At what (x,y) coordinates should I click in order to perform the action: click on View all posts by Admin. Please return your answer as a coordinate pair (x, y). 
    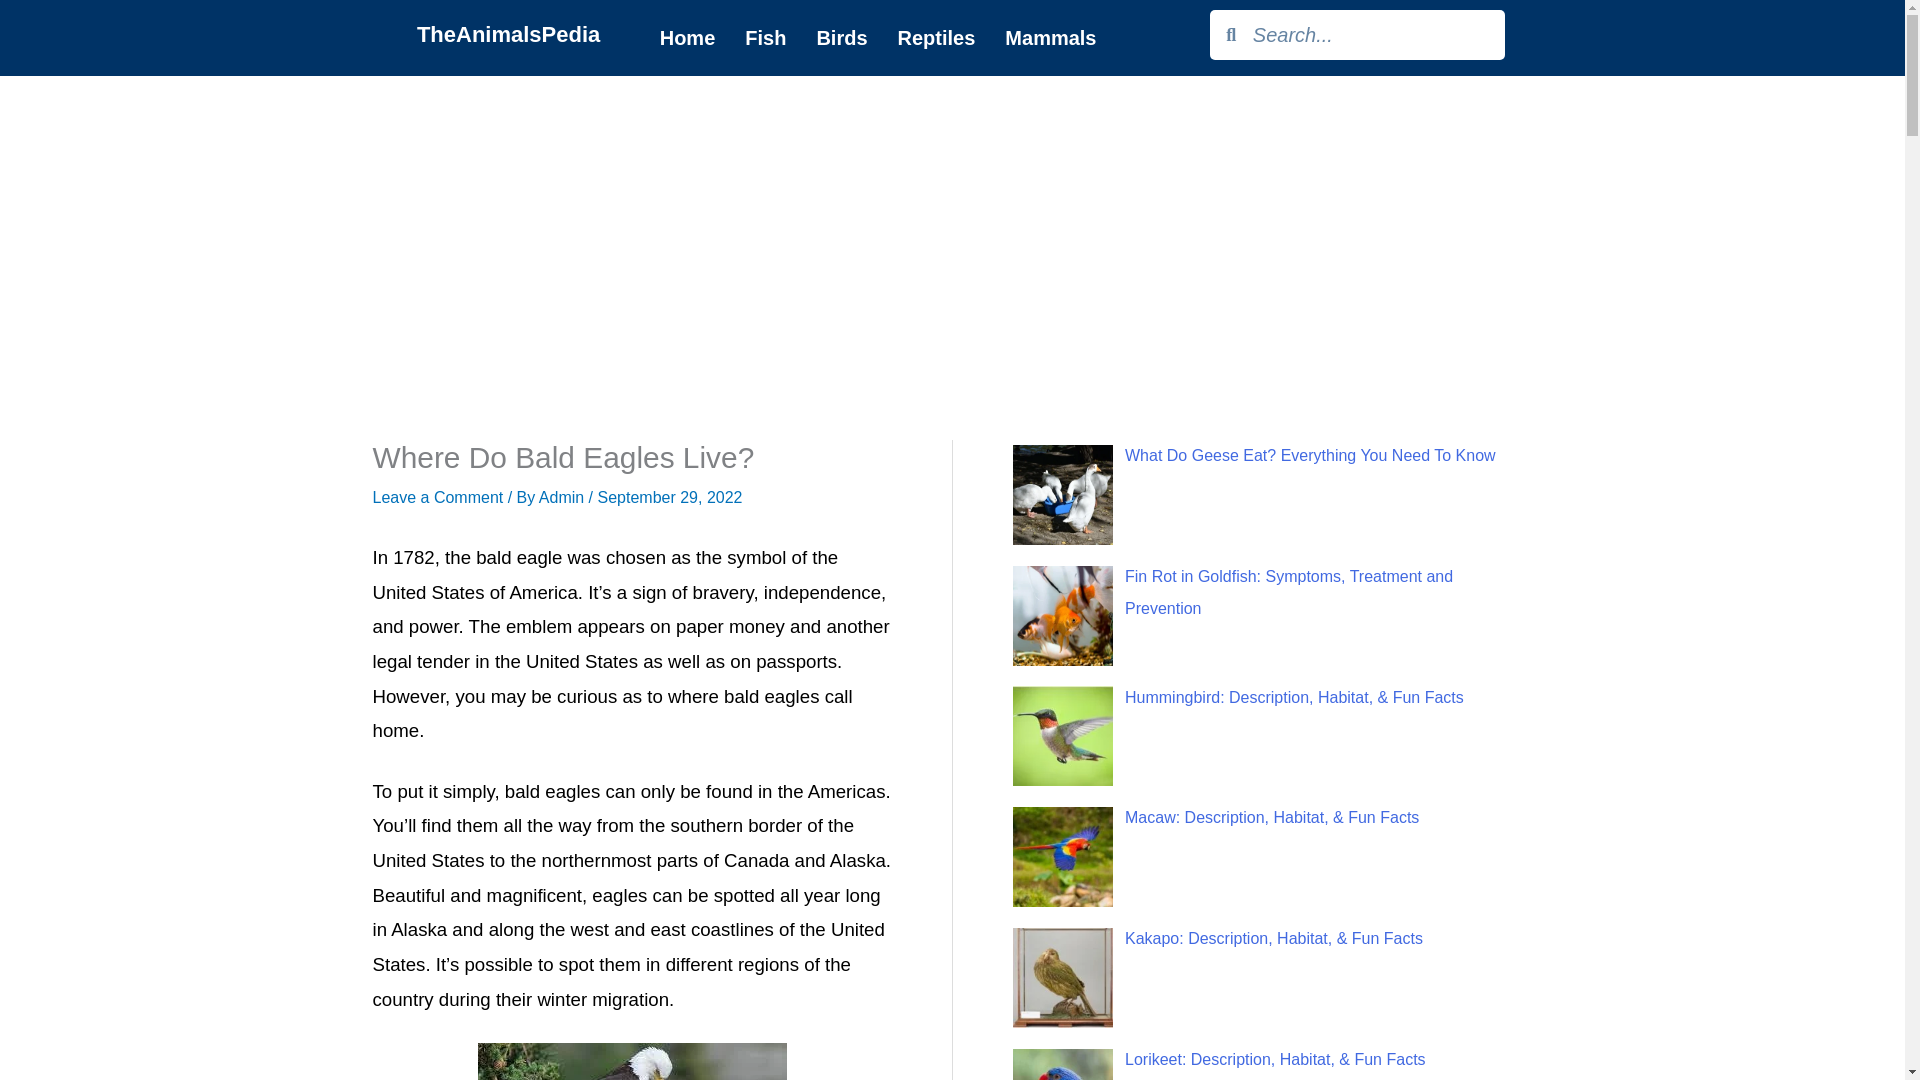
    Looking at the image, I should click on (564, 498).